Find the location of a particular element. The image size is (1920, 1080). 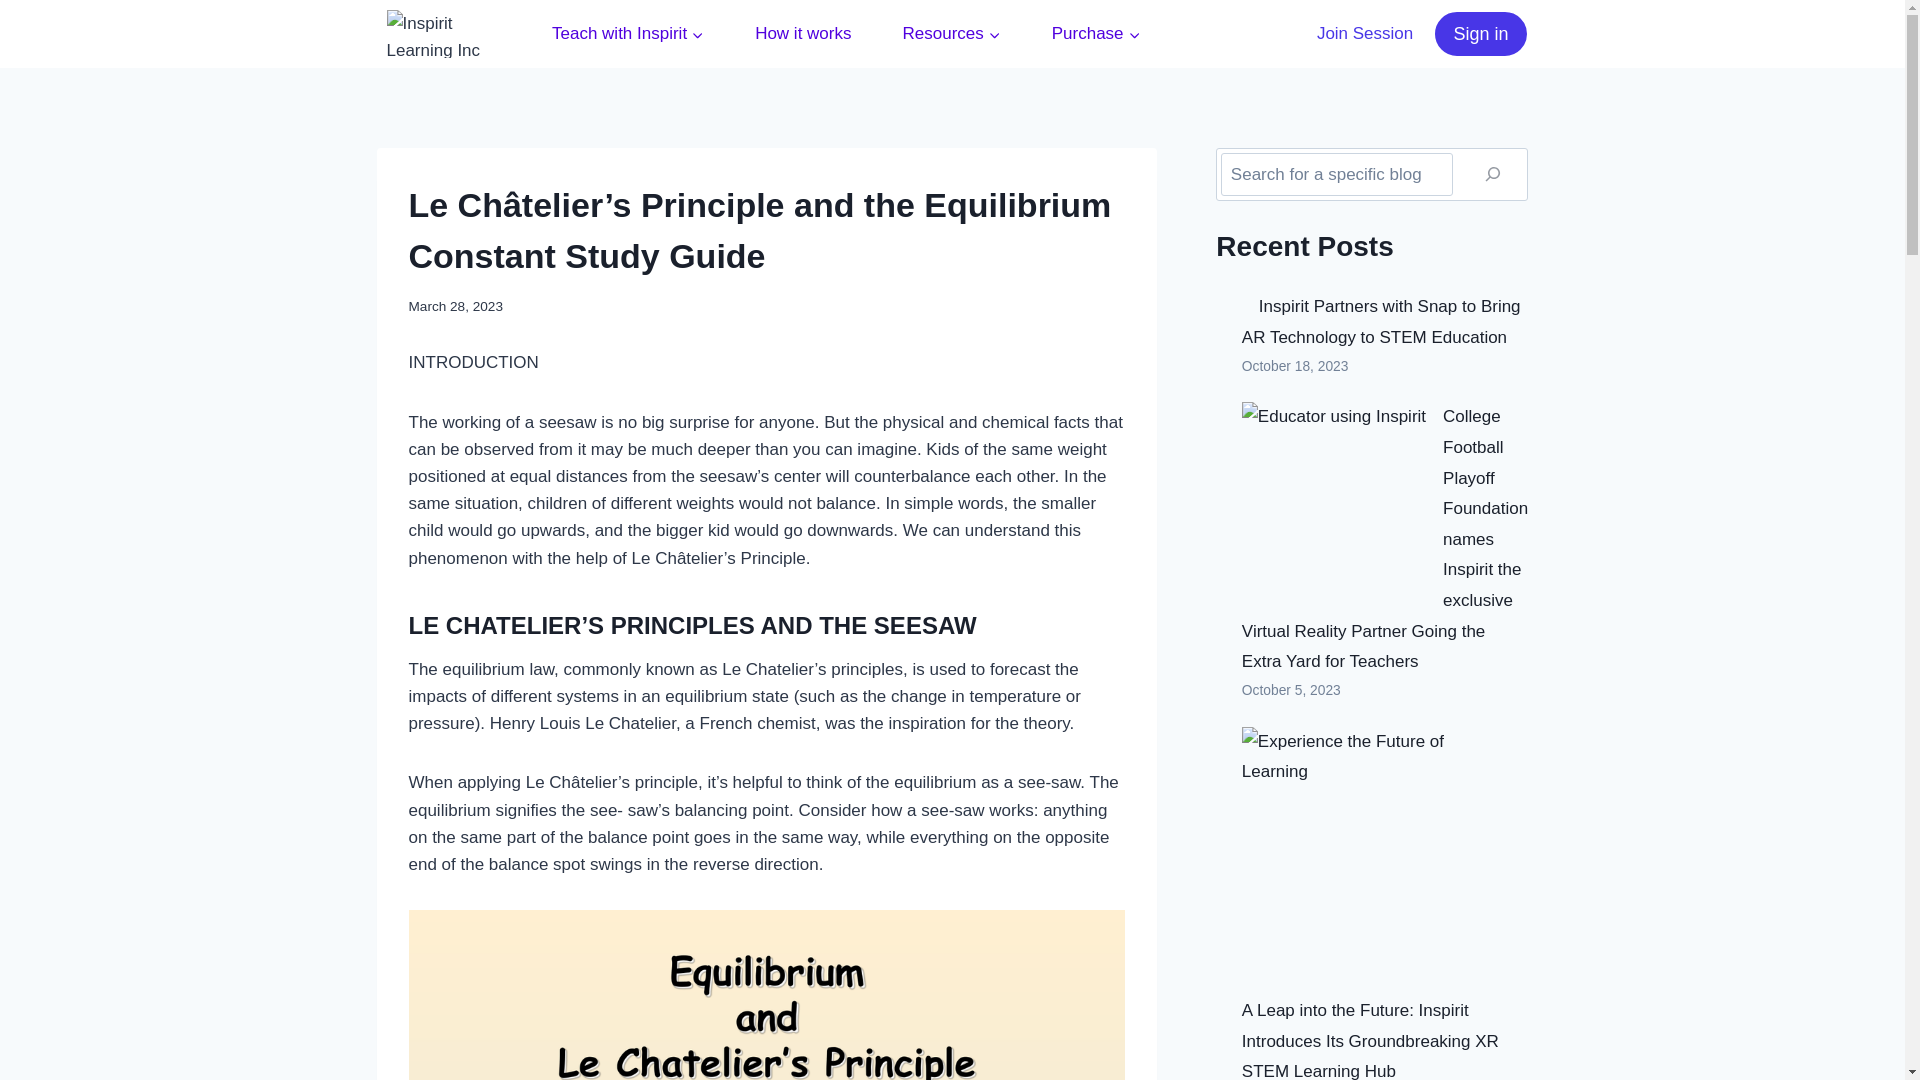

Teach with Inspirit is located at coordinates (628, 34).